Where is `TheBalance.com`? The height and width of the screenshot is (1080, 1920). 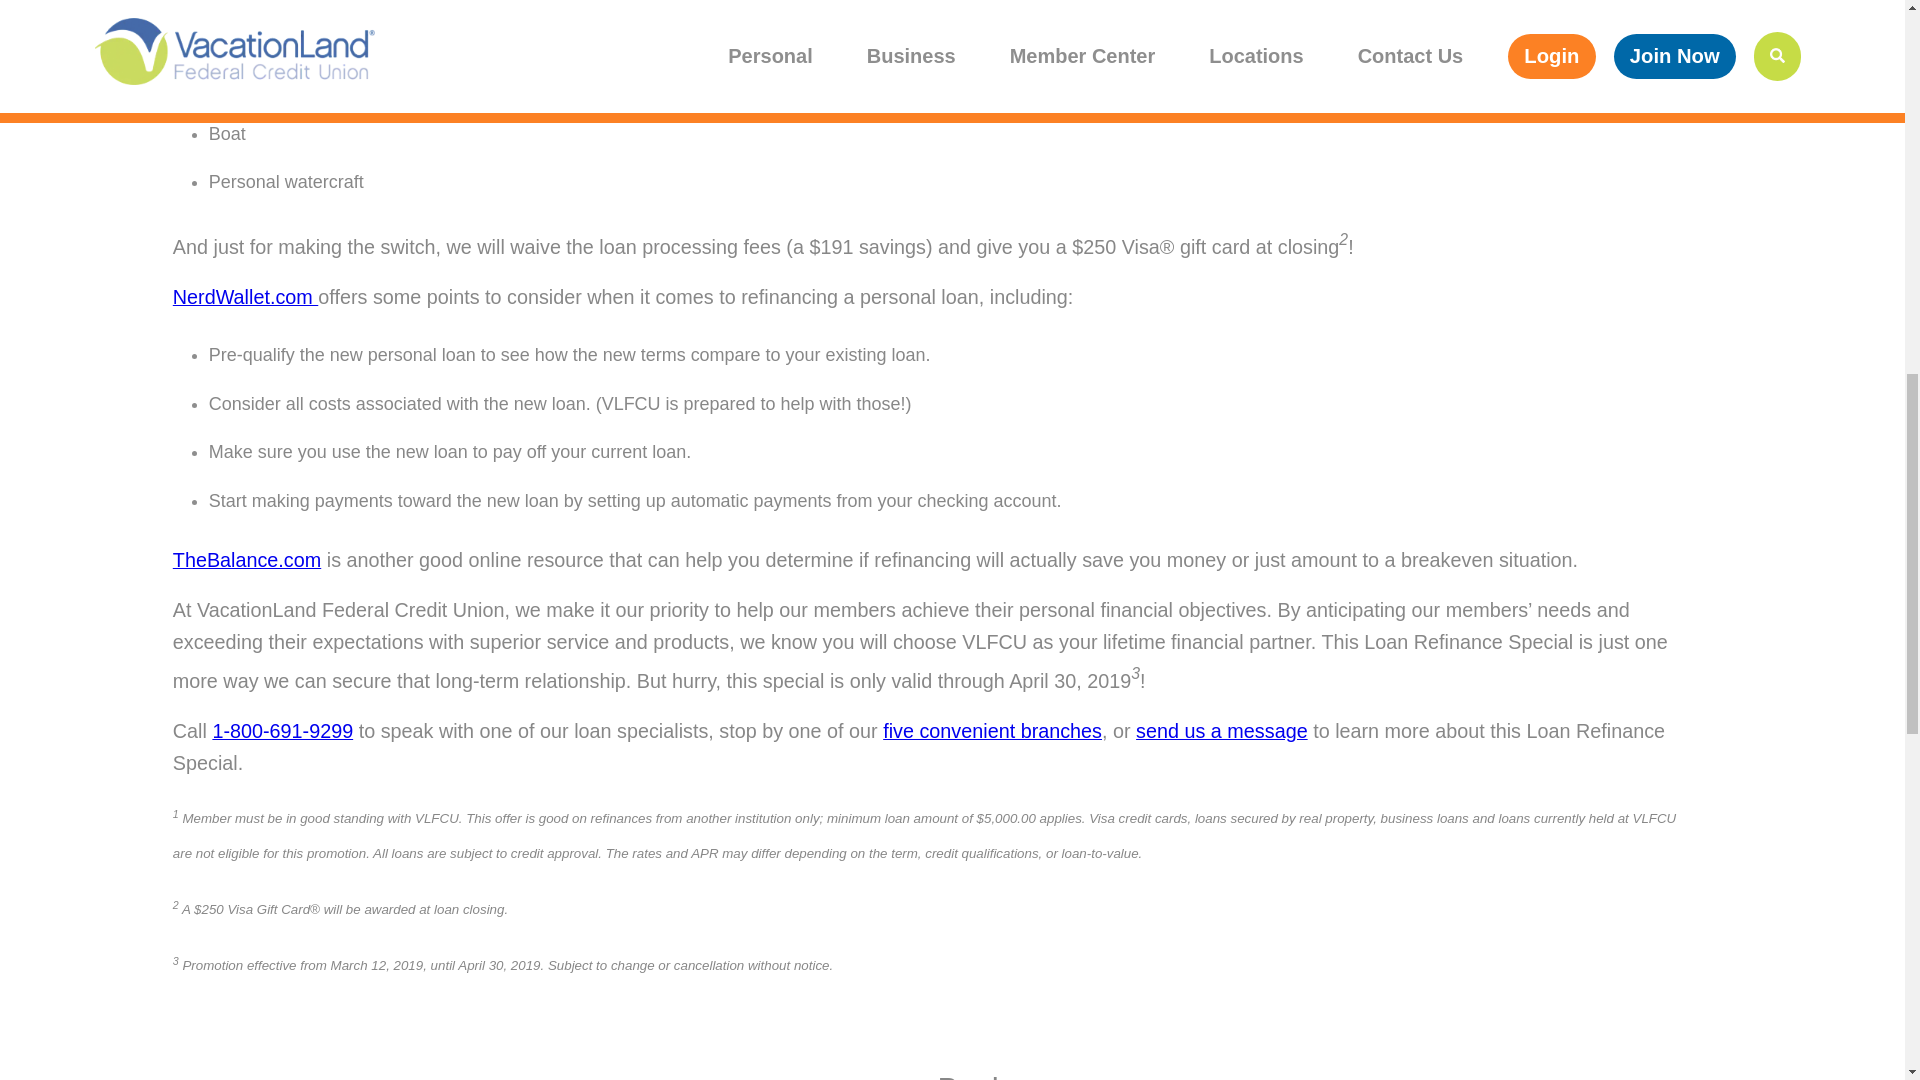
TheBalance.com is located at coordinates (246, 560).